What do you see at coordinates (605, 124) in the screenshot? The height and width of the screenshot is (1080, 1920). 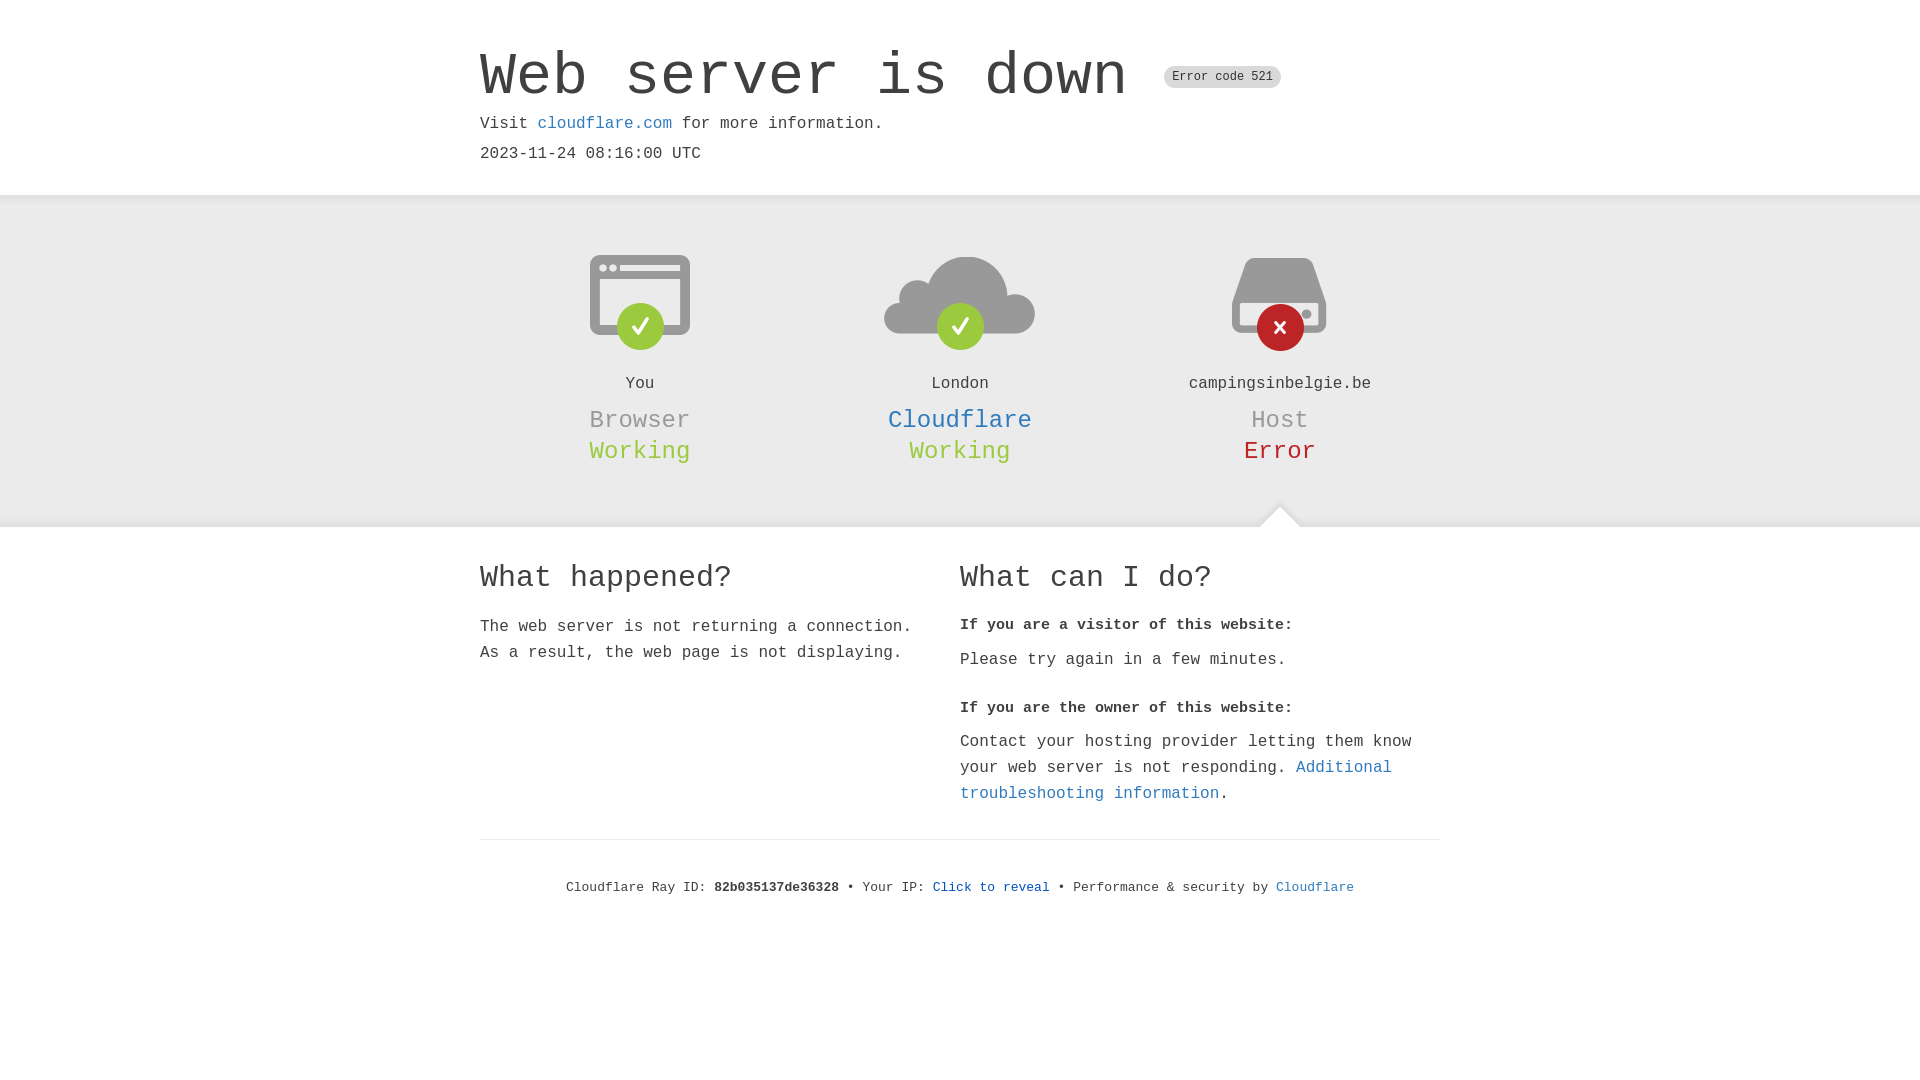 I see `cloudflare.com` at bounding box center [605, 124].